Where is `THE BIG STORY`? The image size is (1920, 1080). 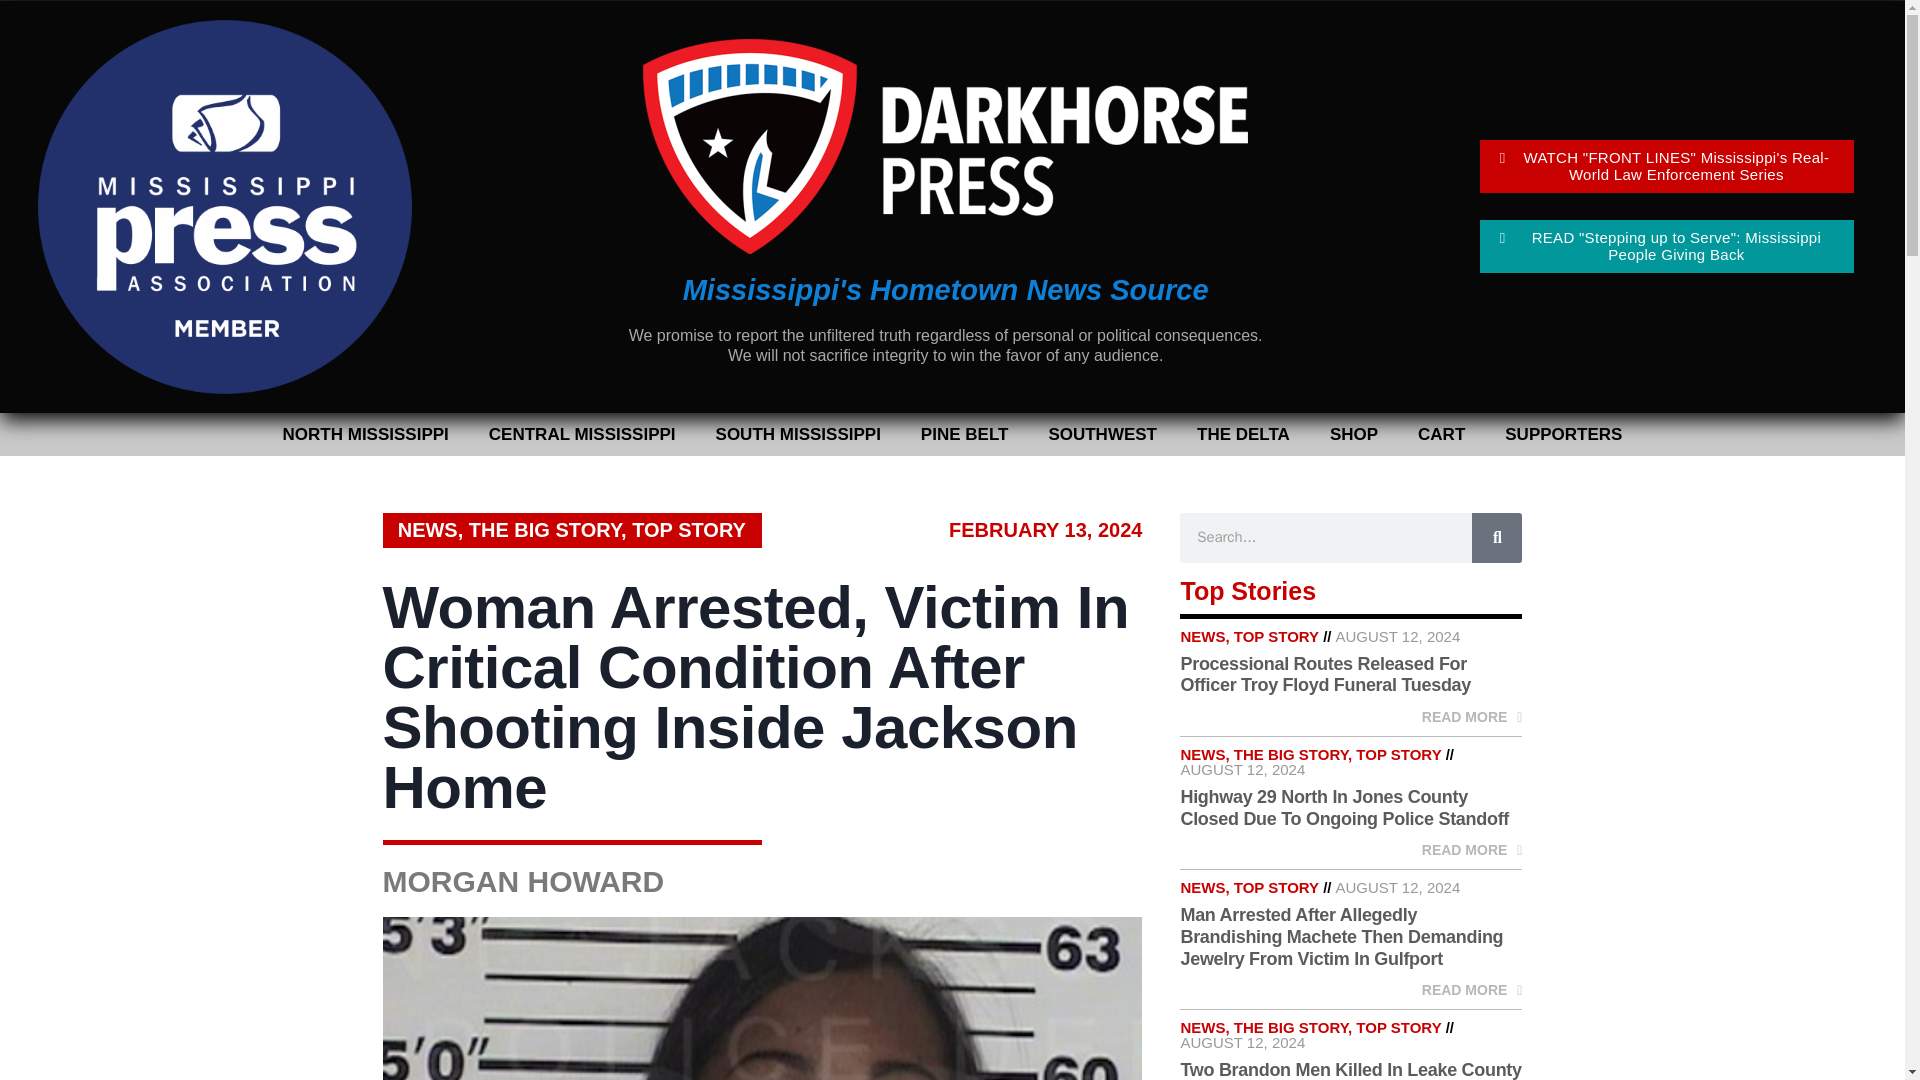 THE BIG STORY is located at coordinates (544, 530).